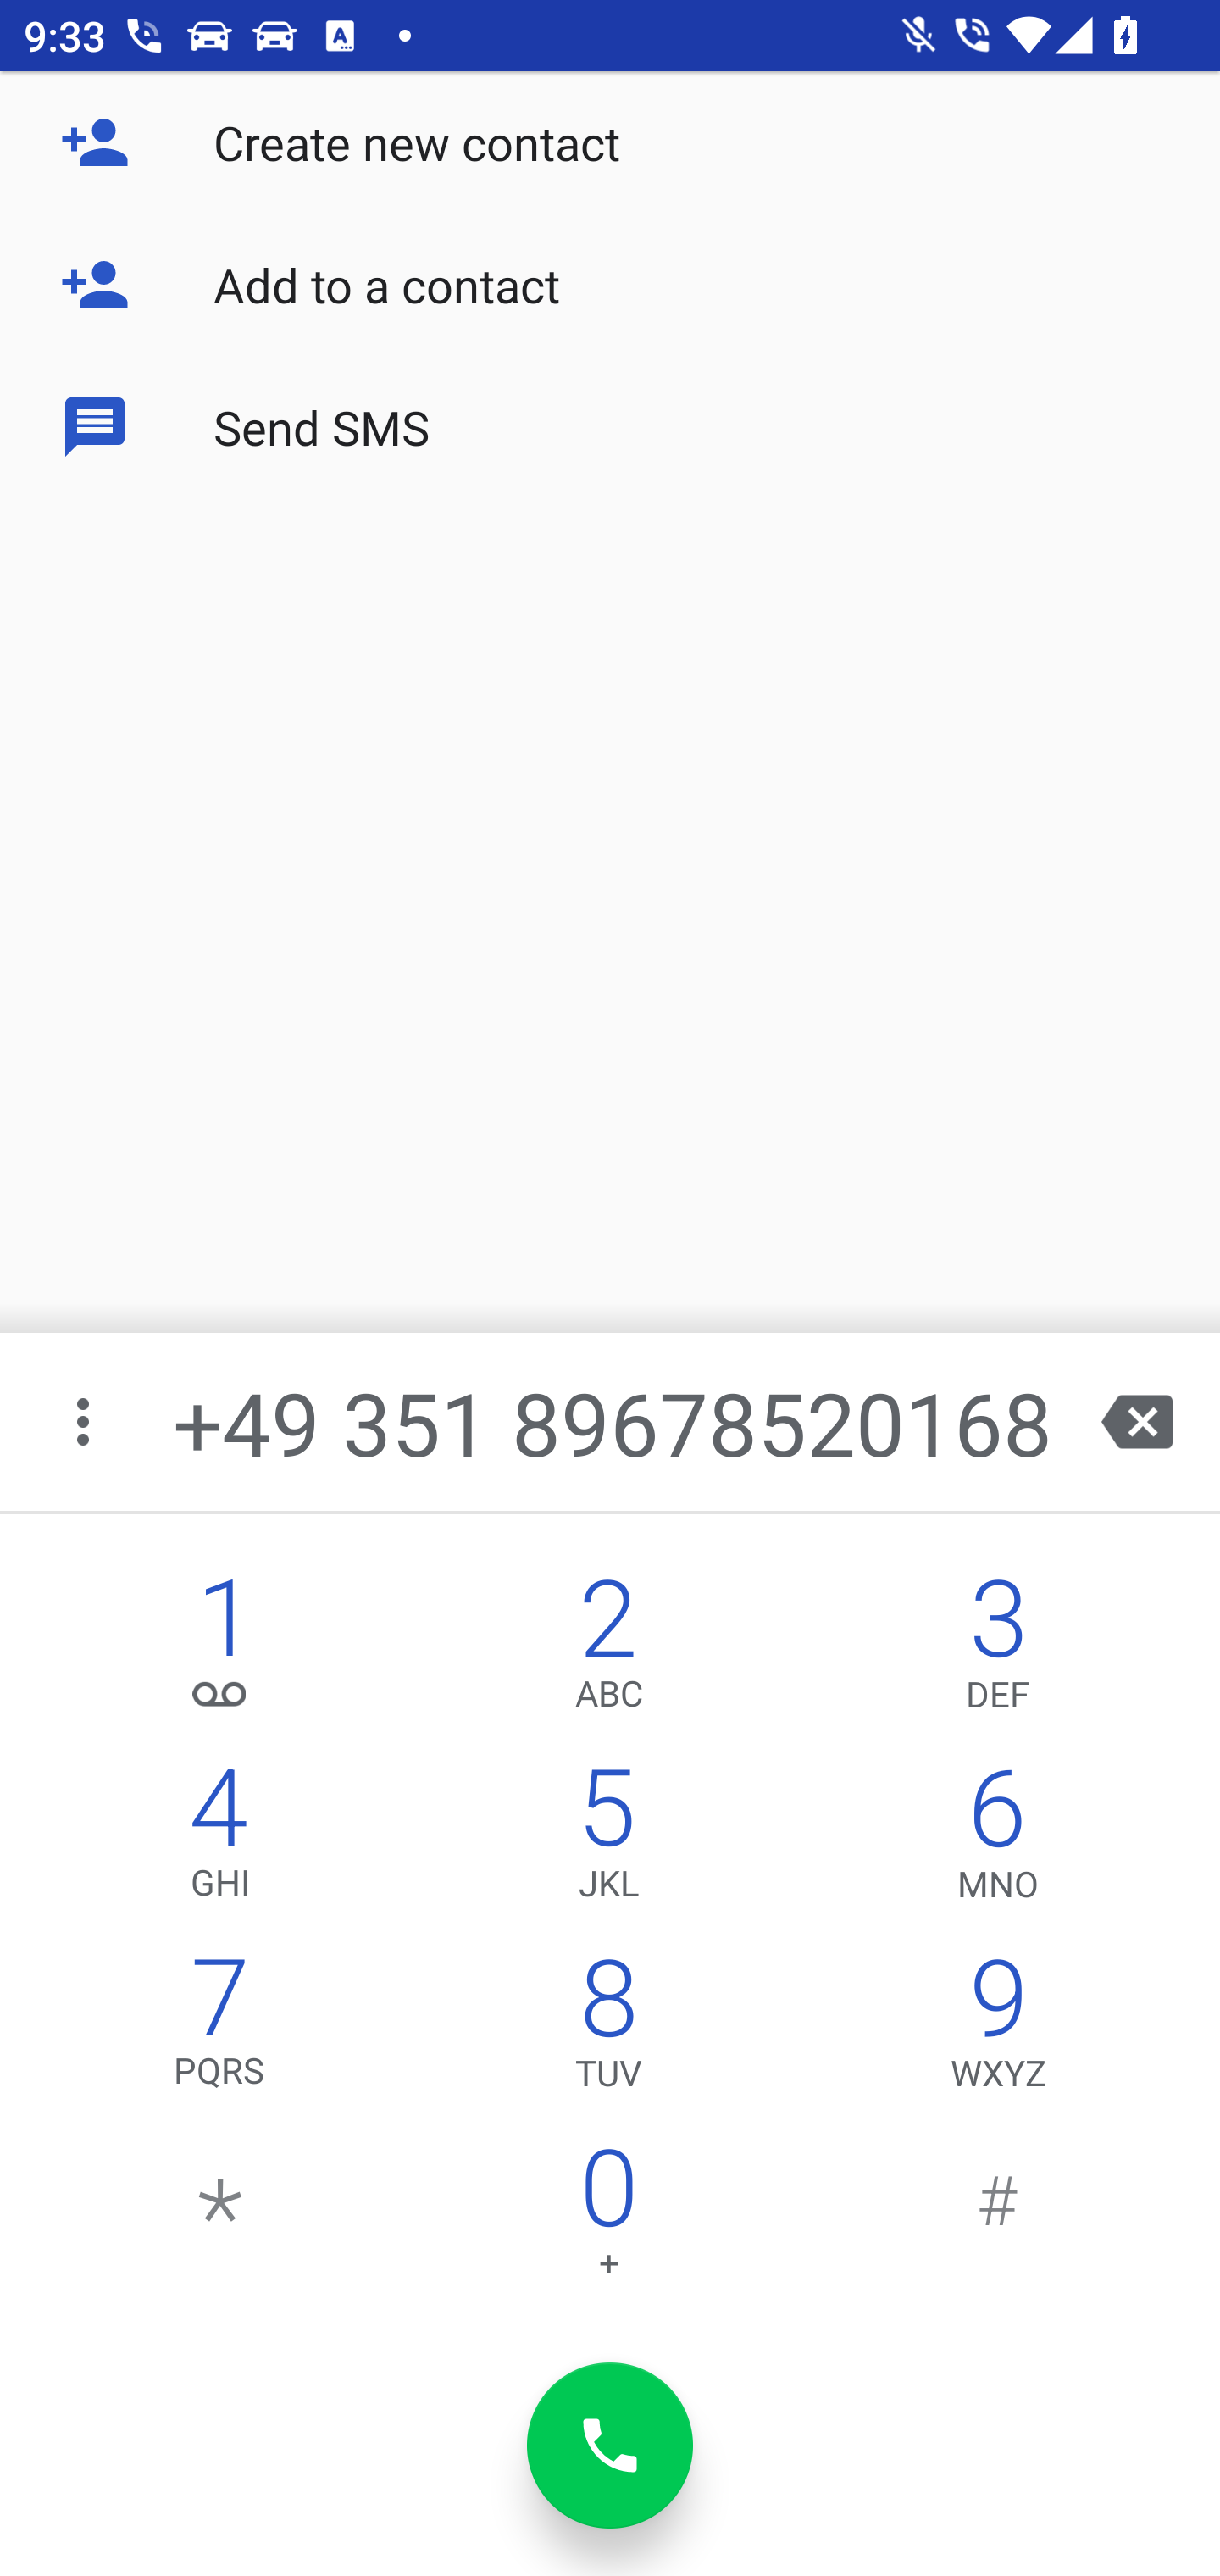 This screenshot has height=2576, width=1220. I want to click on 6,MNO 6 MNO, so click(998, 1840).